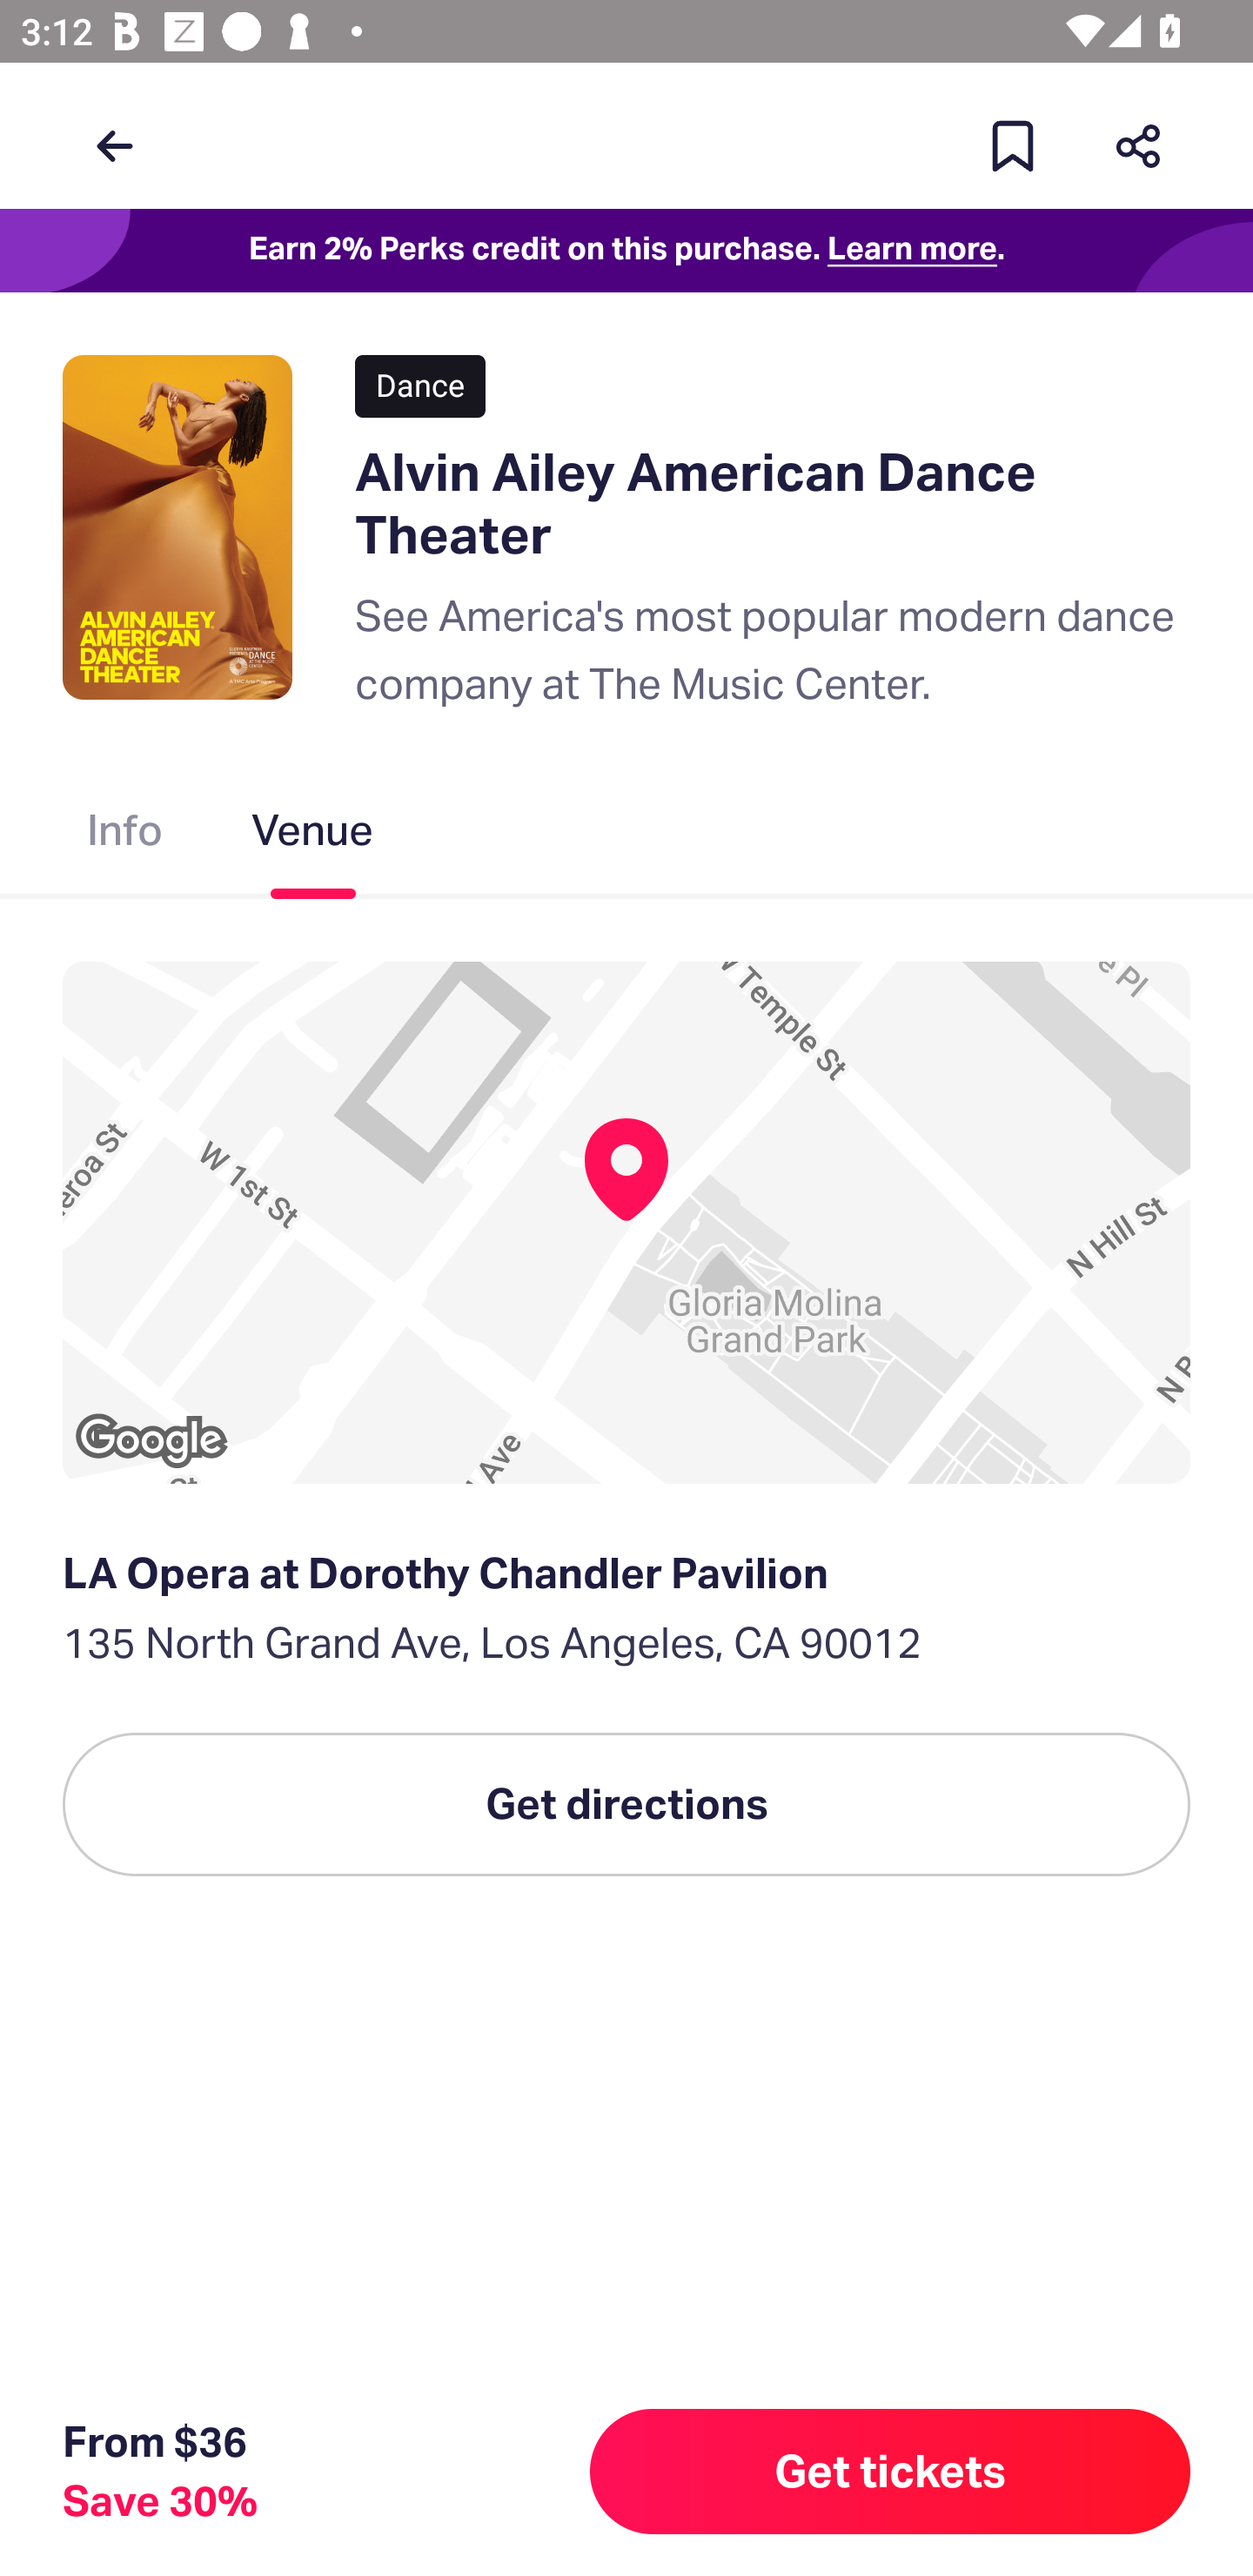 The height and width of the screenshot is (2576, 1253). What do you see at coordinates (626, 1222) in the screenshot?
I see `Google Map LA Opera at Dorothy Chandler Pavilion. ` at bounding box center [626, 1222].